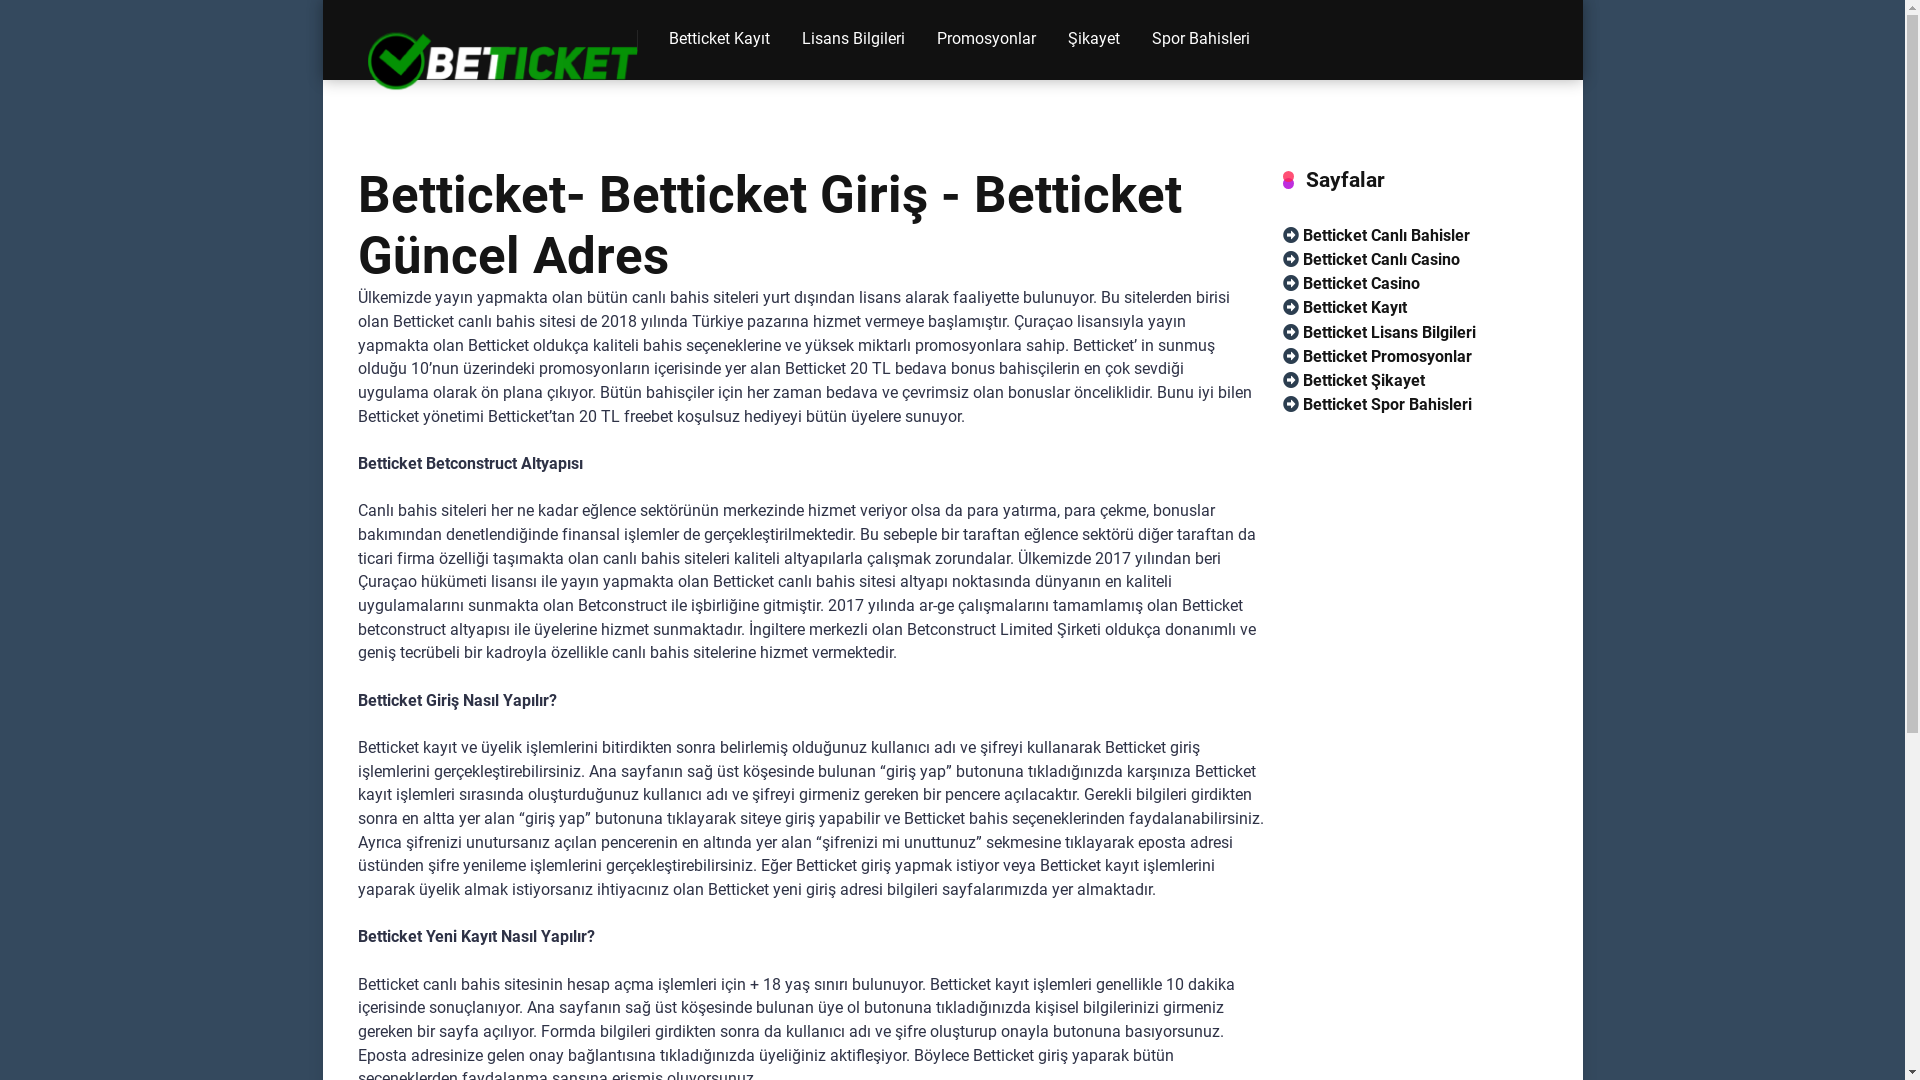 This screenshot has height=1080, width=1920. I want to click on Betticket Spor Bahisleri, so click(1376, 405).